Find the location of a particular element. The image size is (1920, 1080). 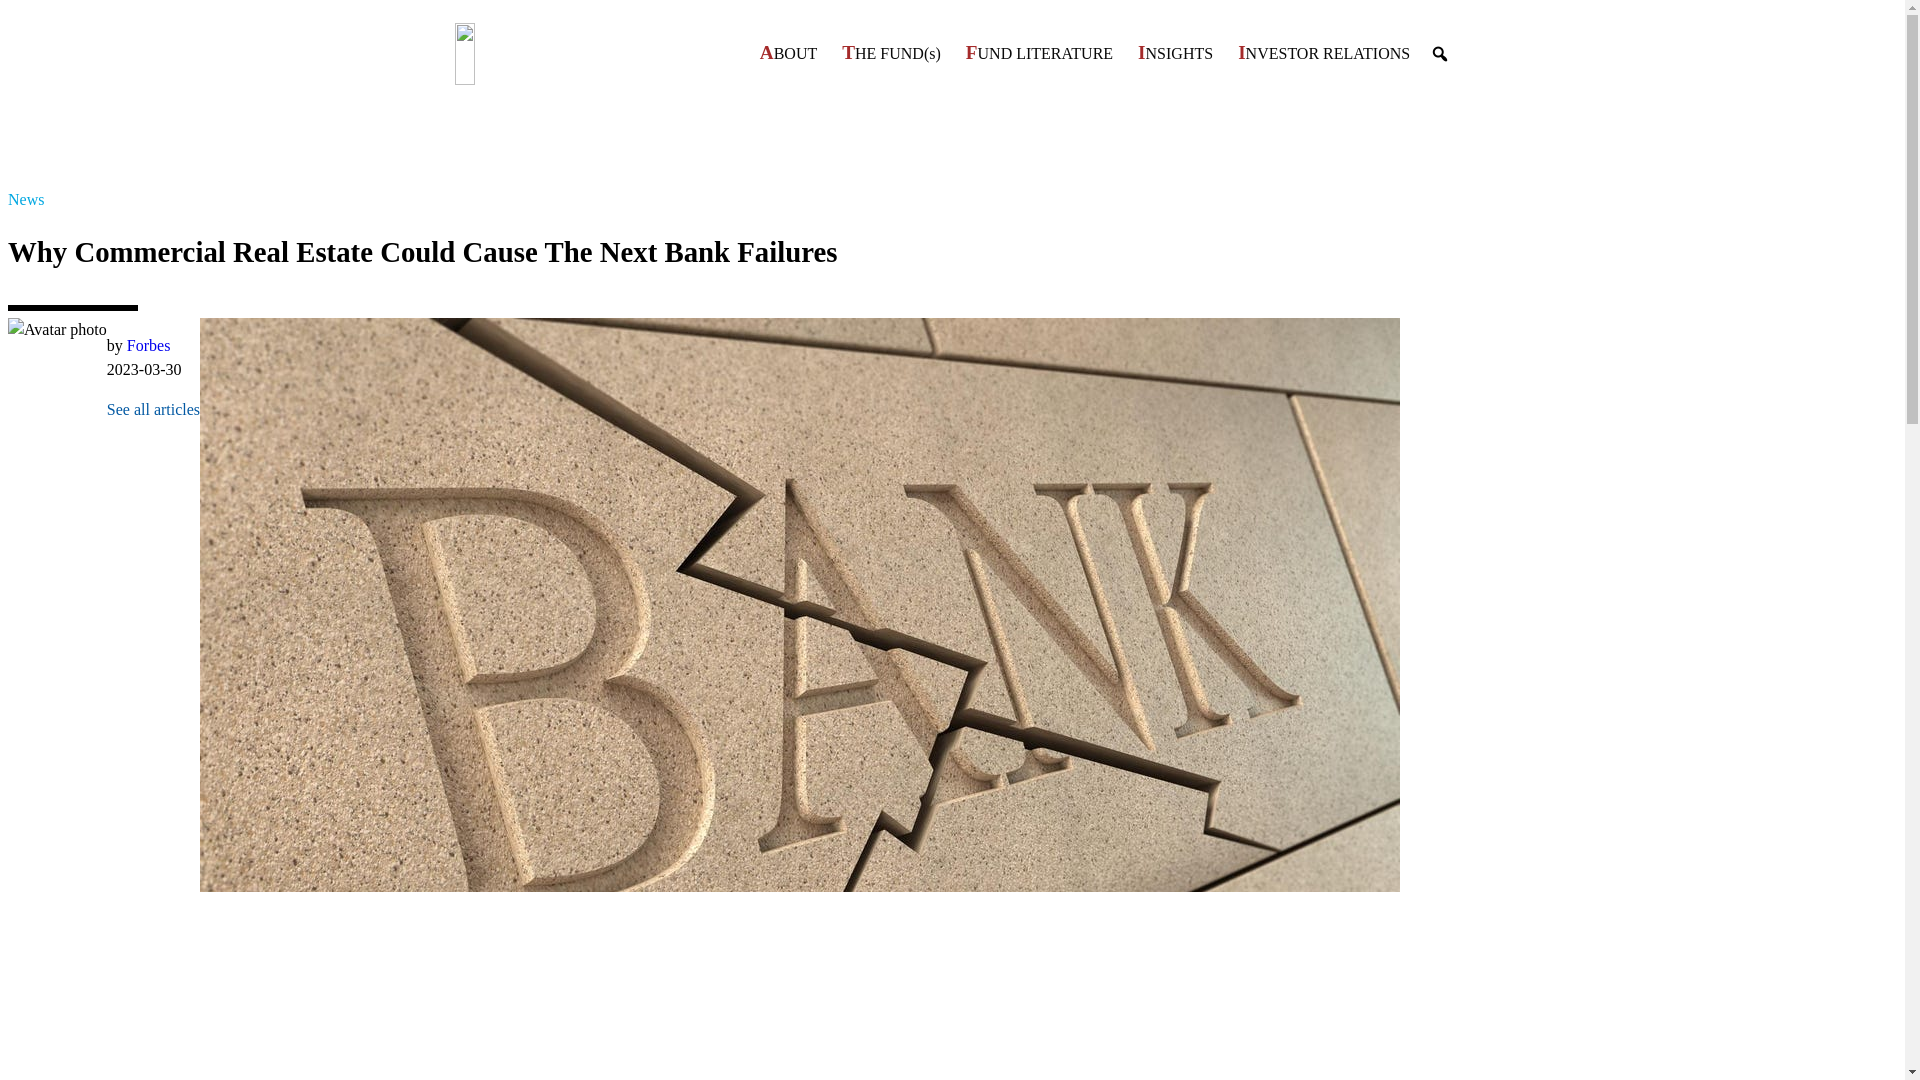

INSIGHTS is located at coordinates (1176, 52).